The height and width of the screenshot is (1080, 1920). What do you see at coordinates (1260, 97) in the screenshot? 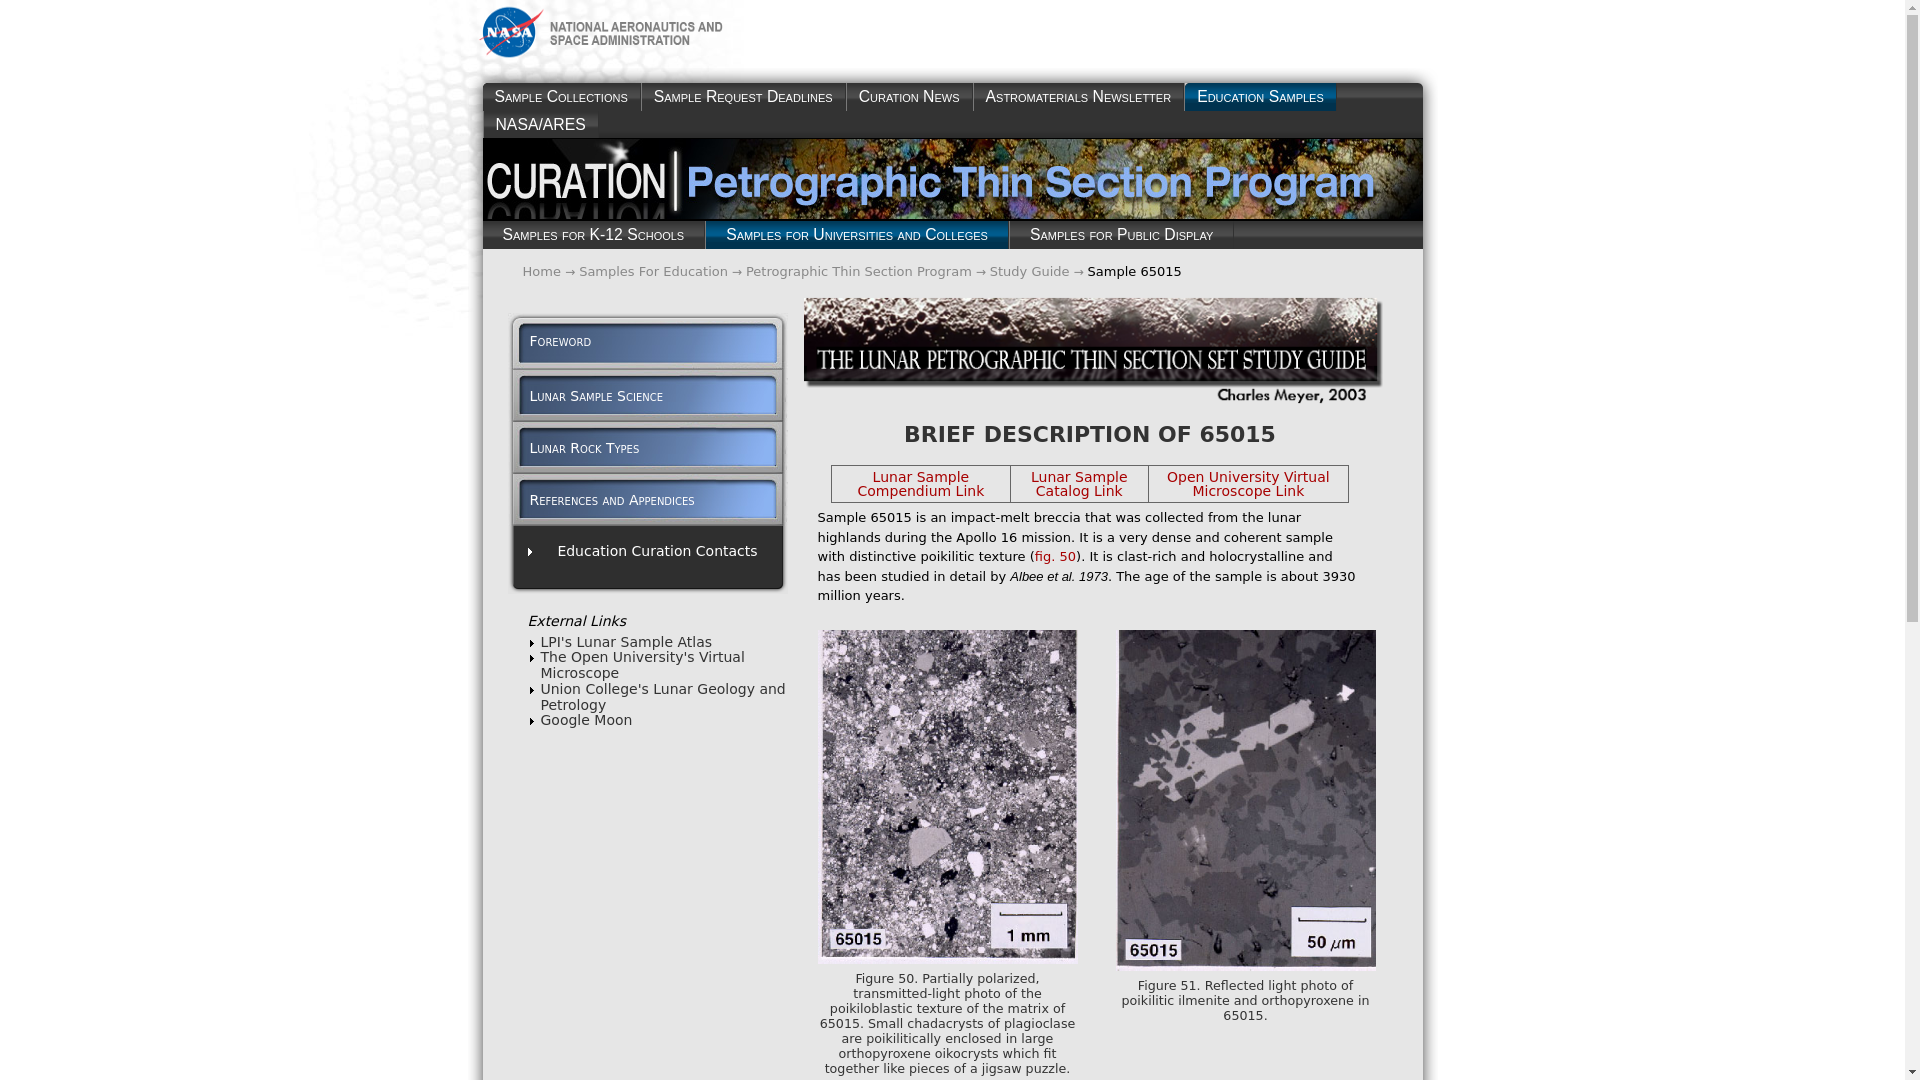
I see `Education Samples` at bounding box center [1260, 97].